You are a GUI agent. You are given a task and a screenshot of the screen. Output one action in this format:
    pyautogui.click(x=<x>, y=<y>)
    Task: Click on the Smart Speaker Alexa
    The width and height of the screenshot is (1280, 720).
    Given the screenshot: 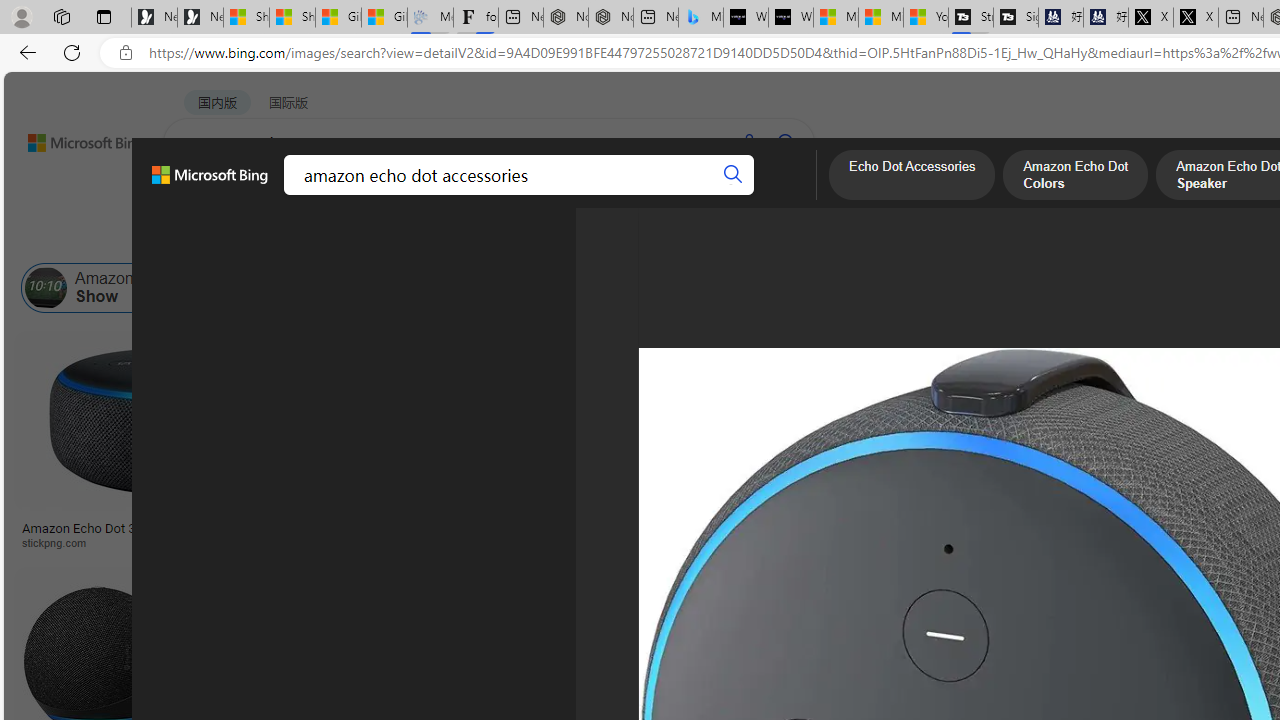 What is the action you would take?
    pyautogui.click(x=996, y=521)
    